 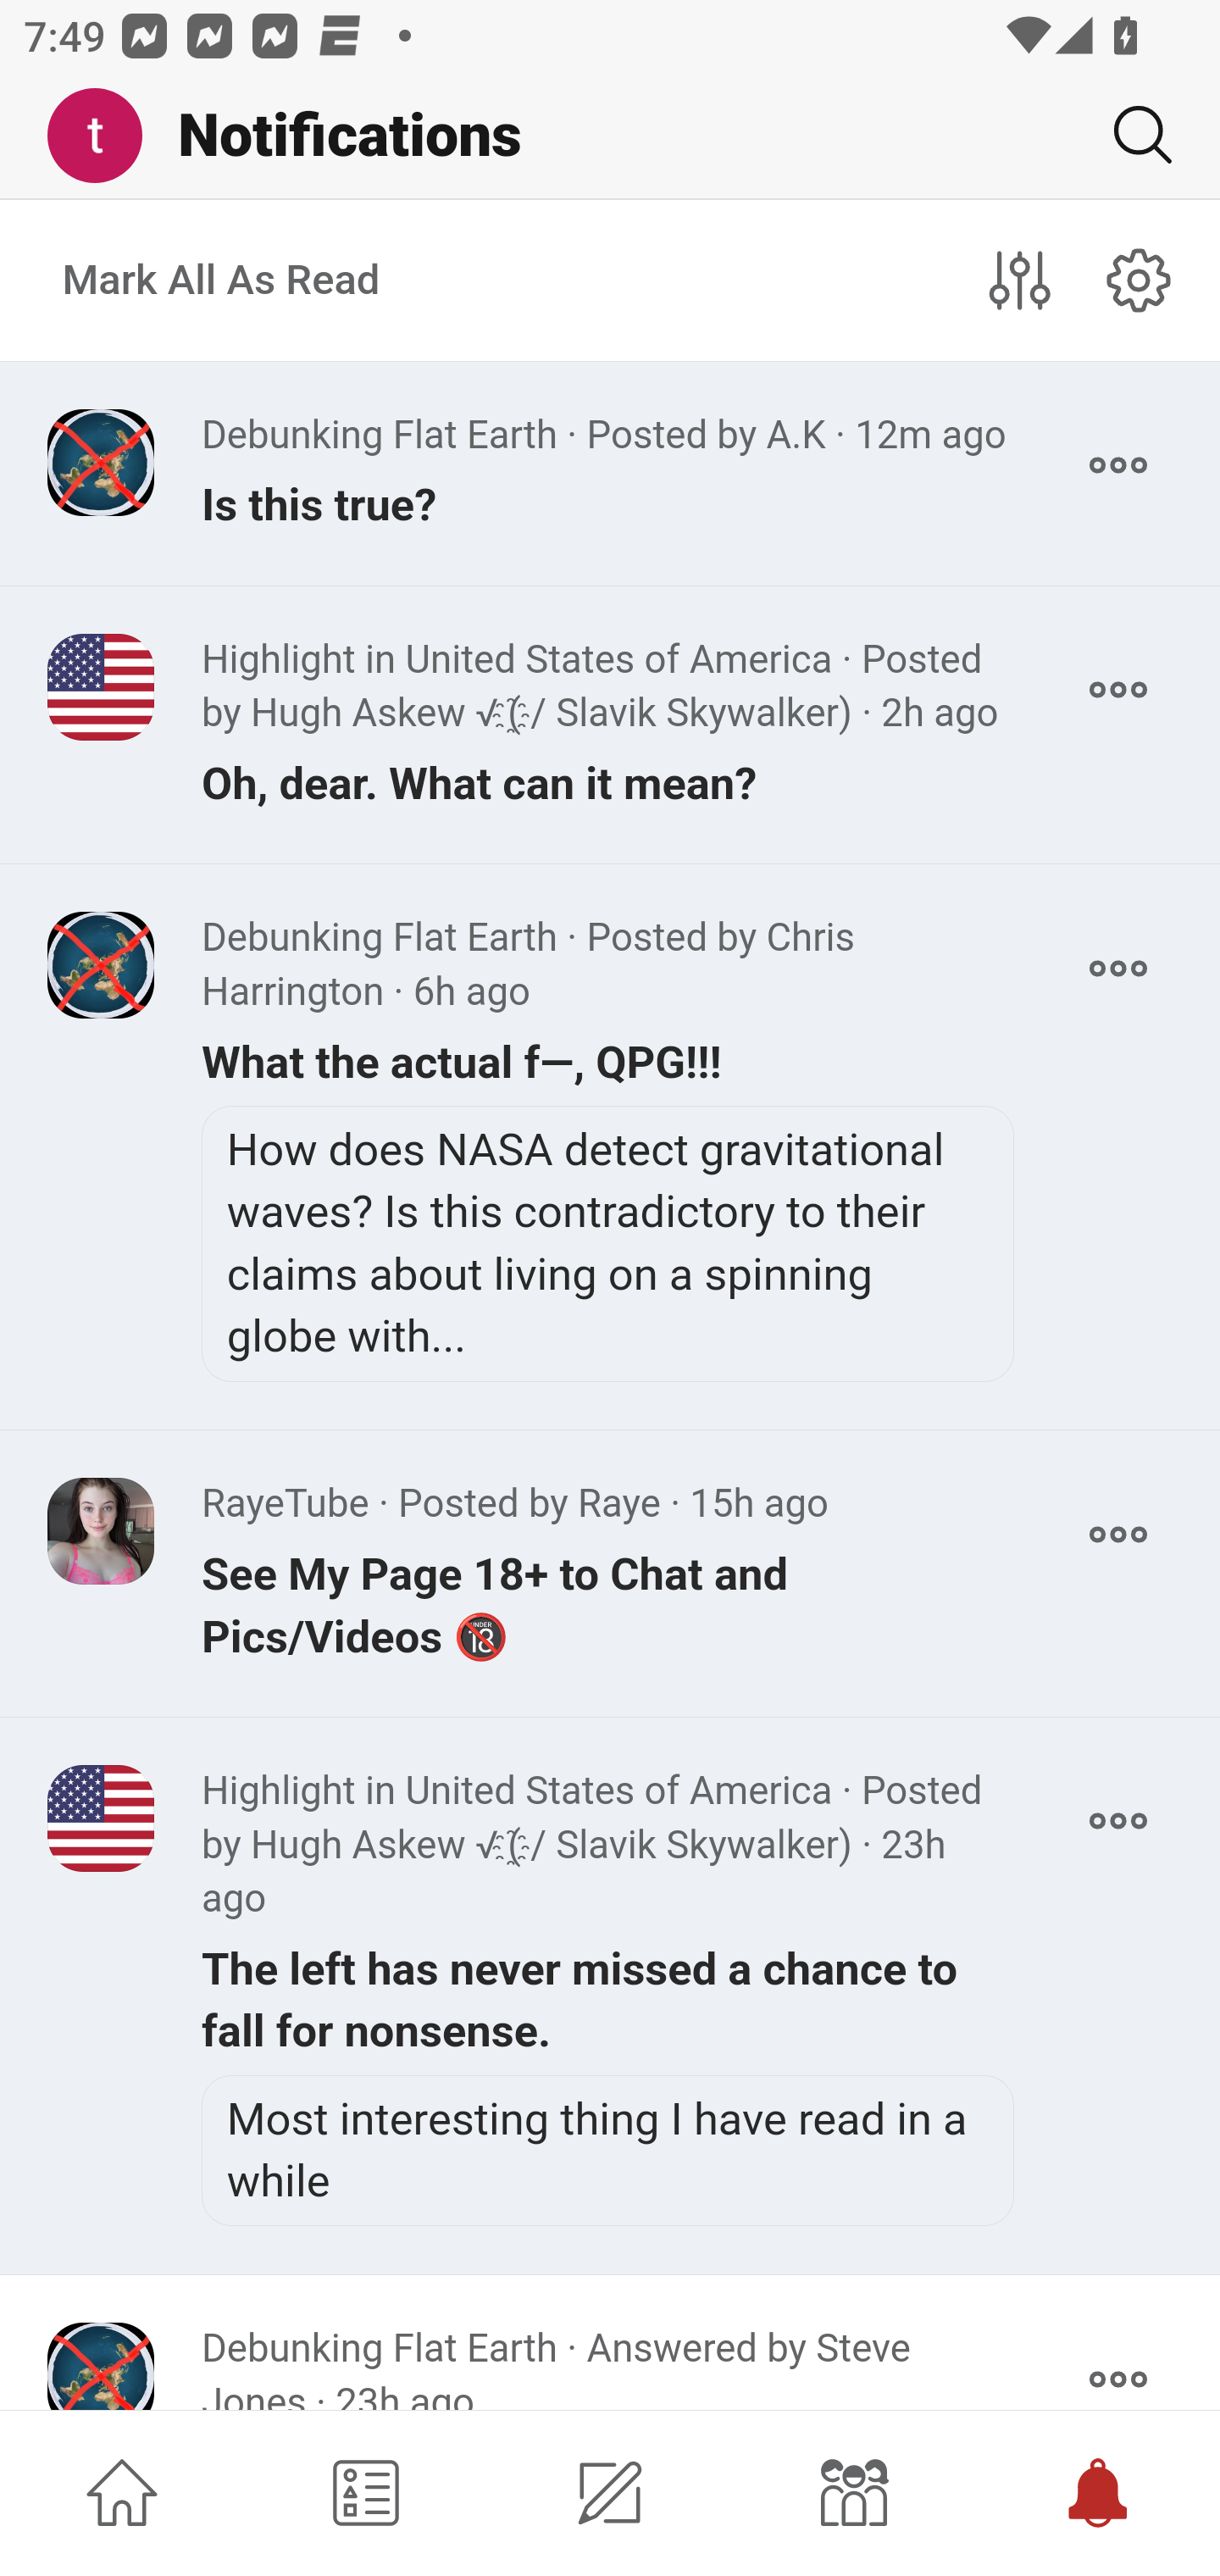 I want to click on More, so click(x=1118, y=1535).